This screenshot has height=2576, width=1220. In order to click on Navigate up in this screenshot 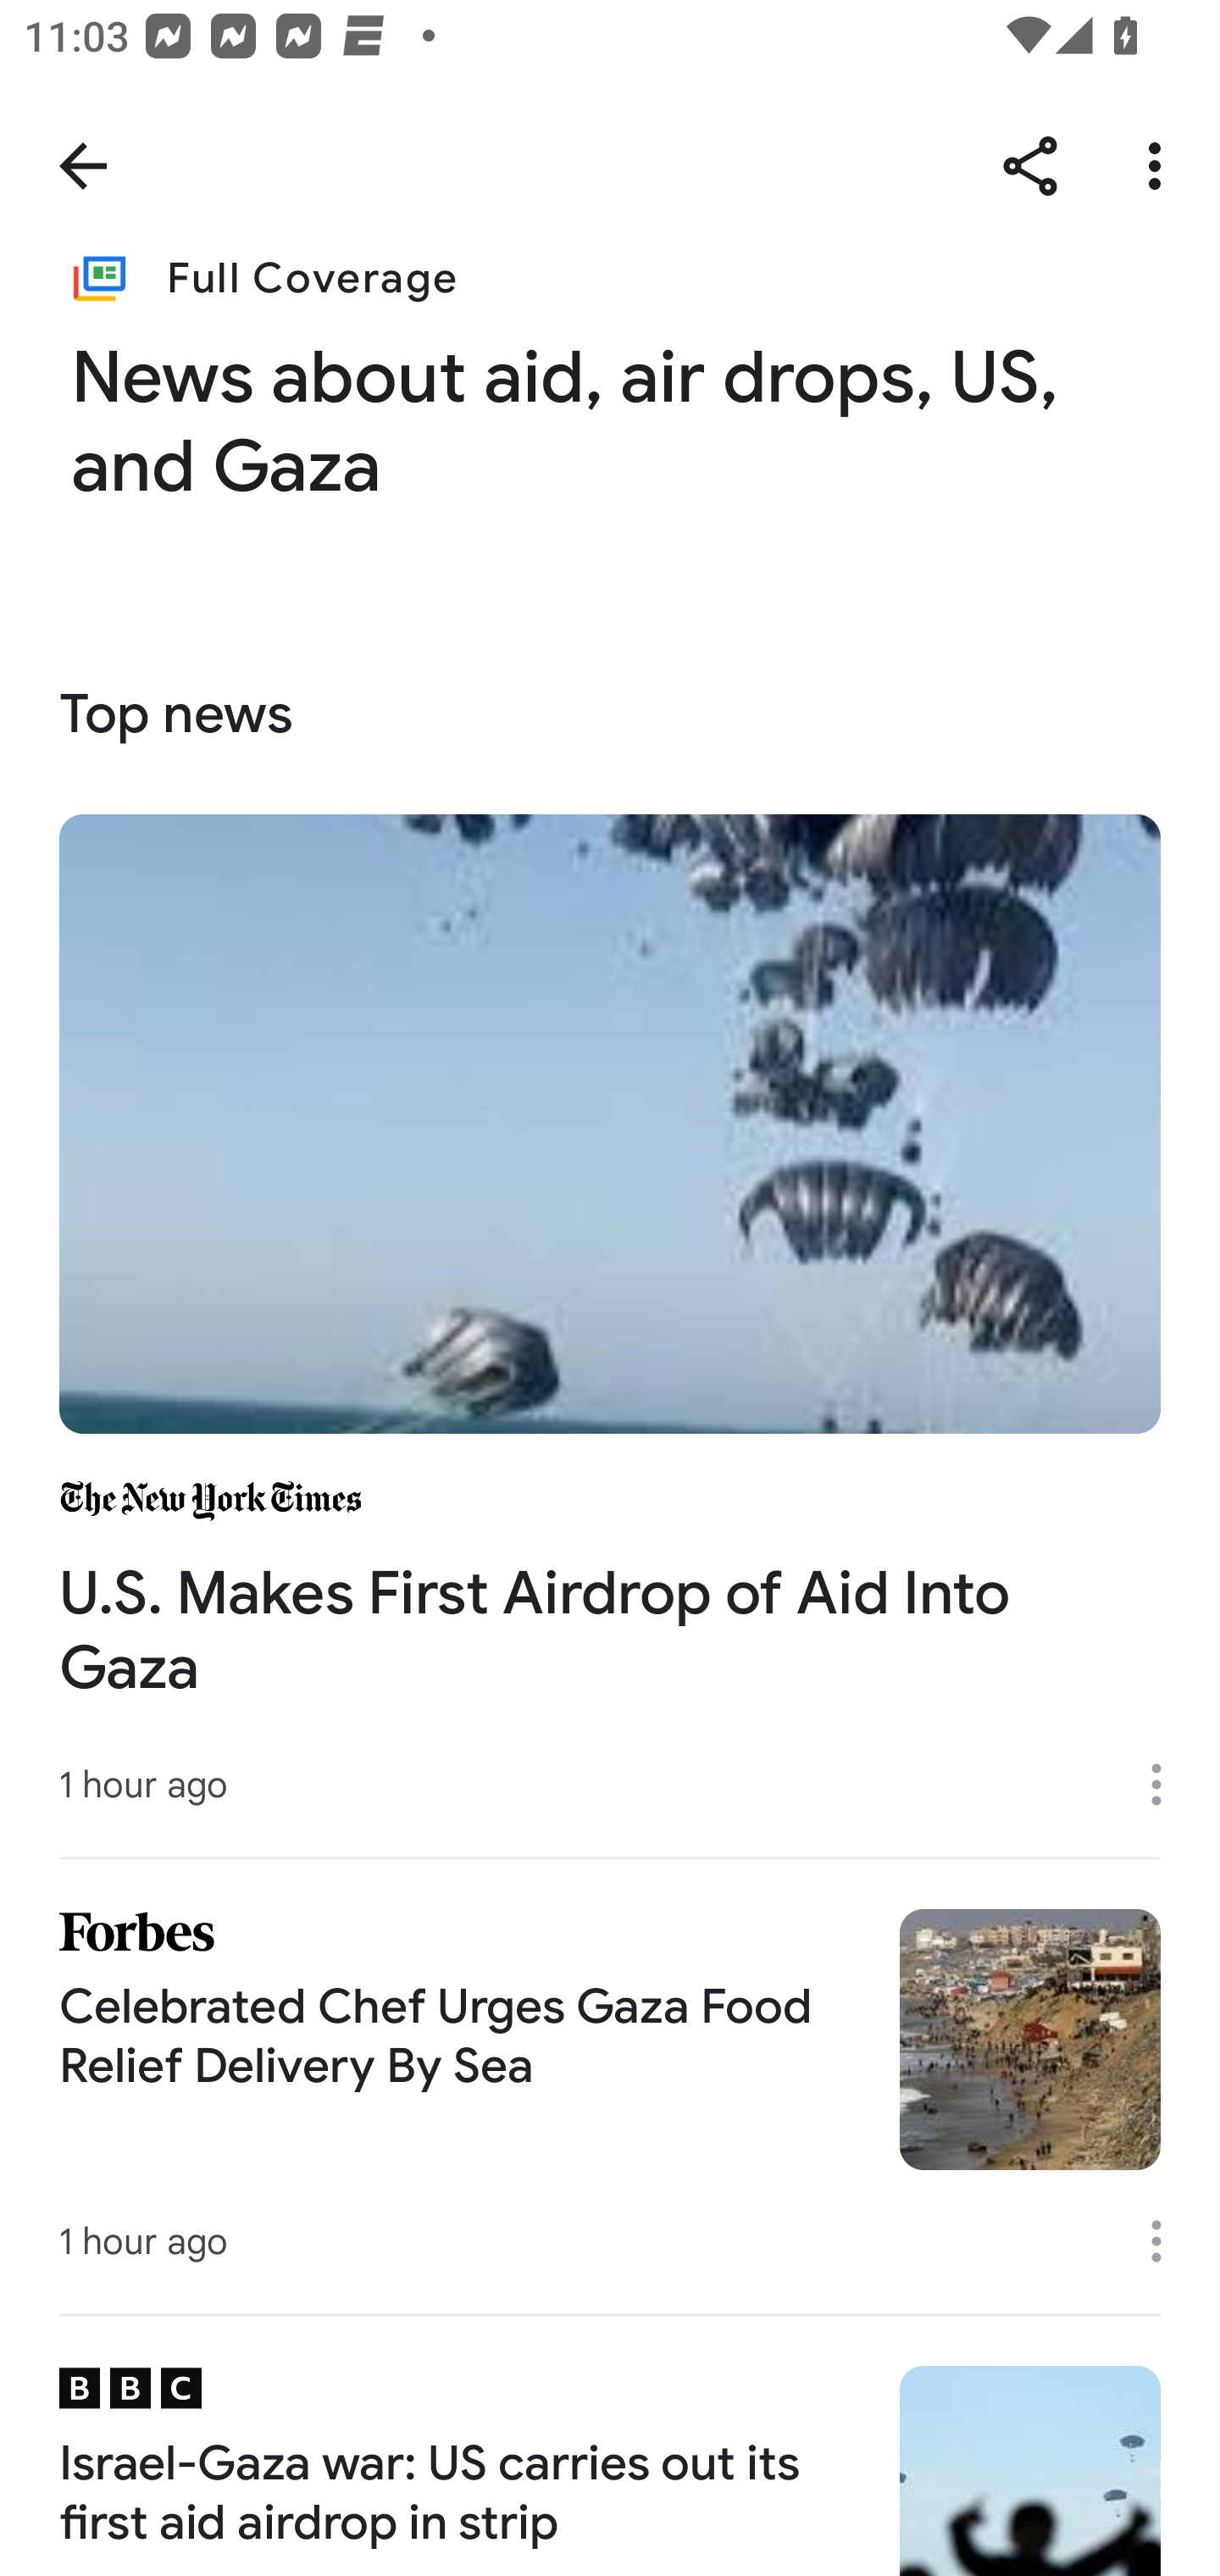, I will do `click(83, 166)`.